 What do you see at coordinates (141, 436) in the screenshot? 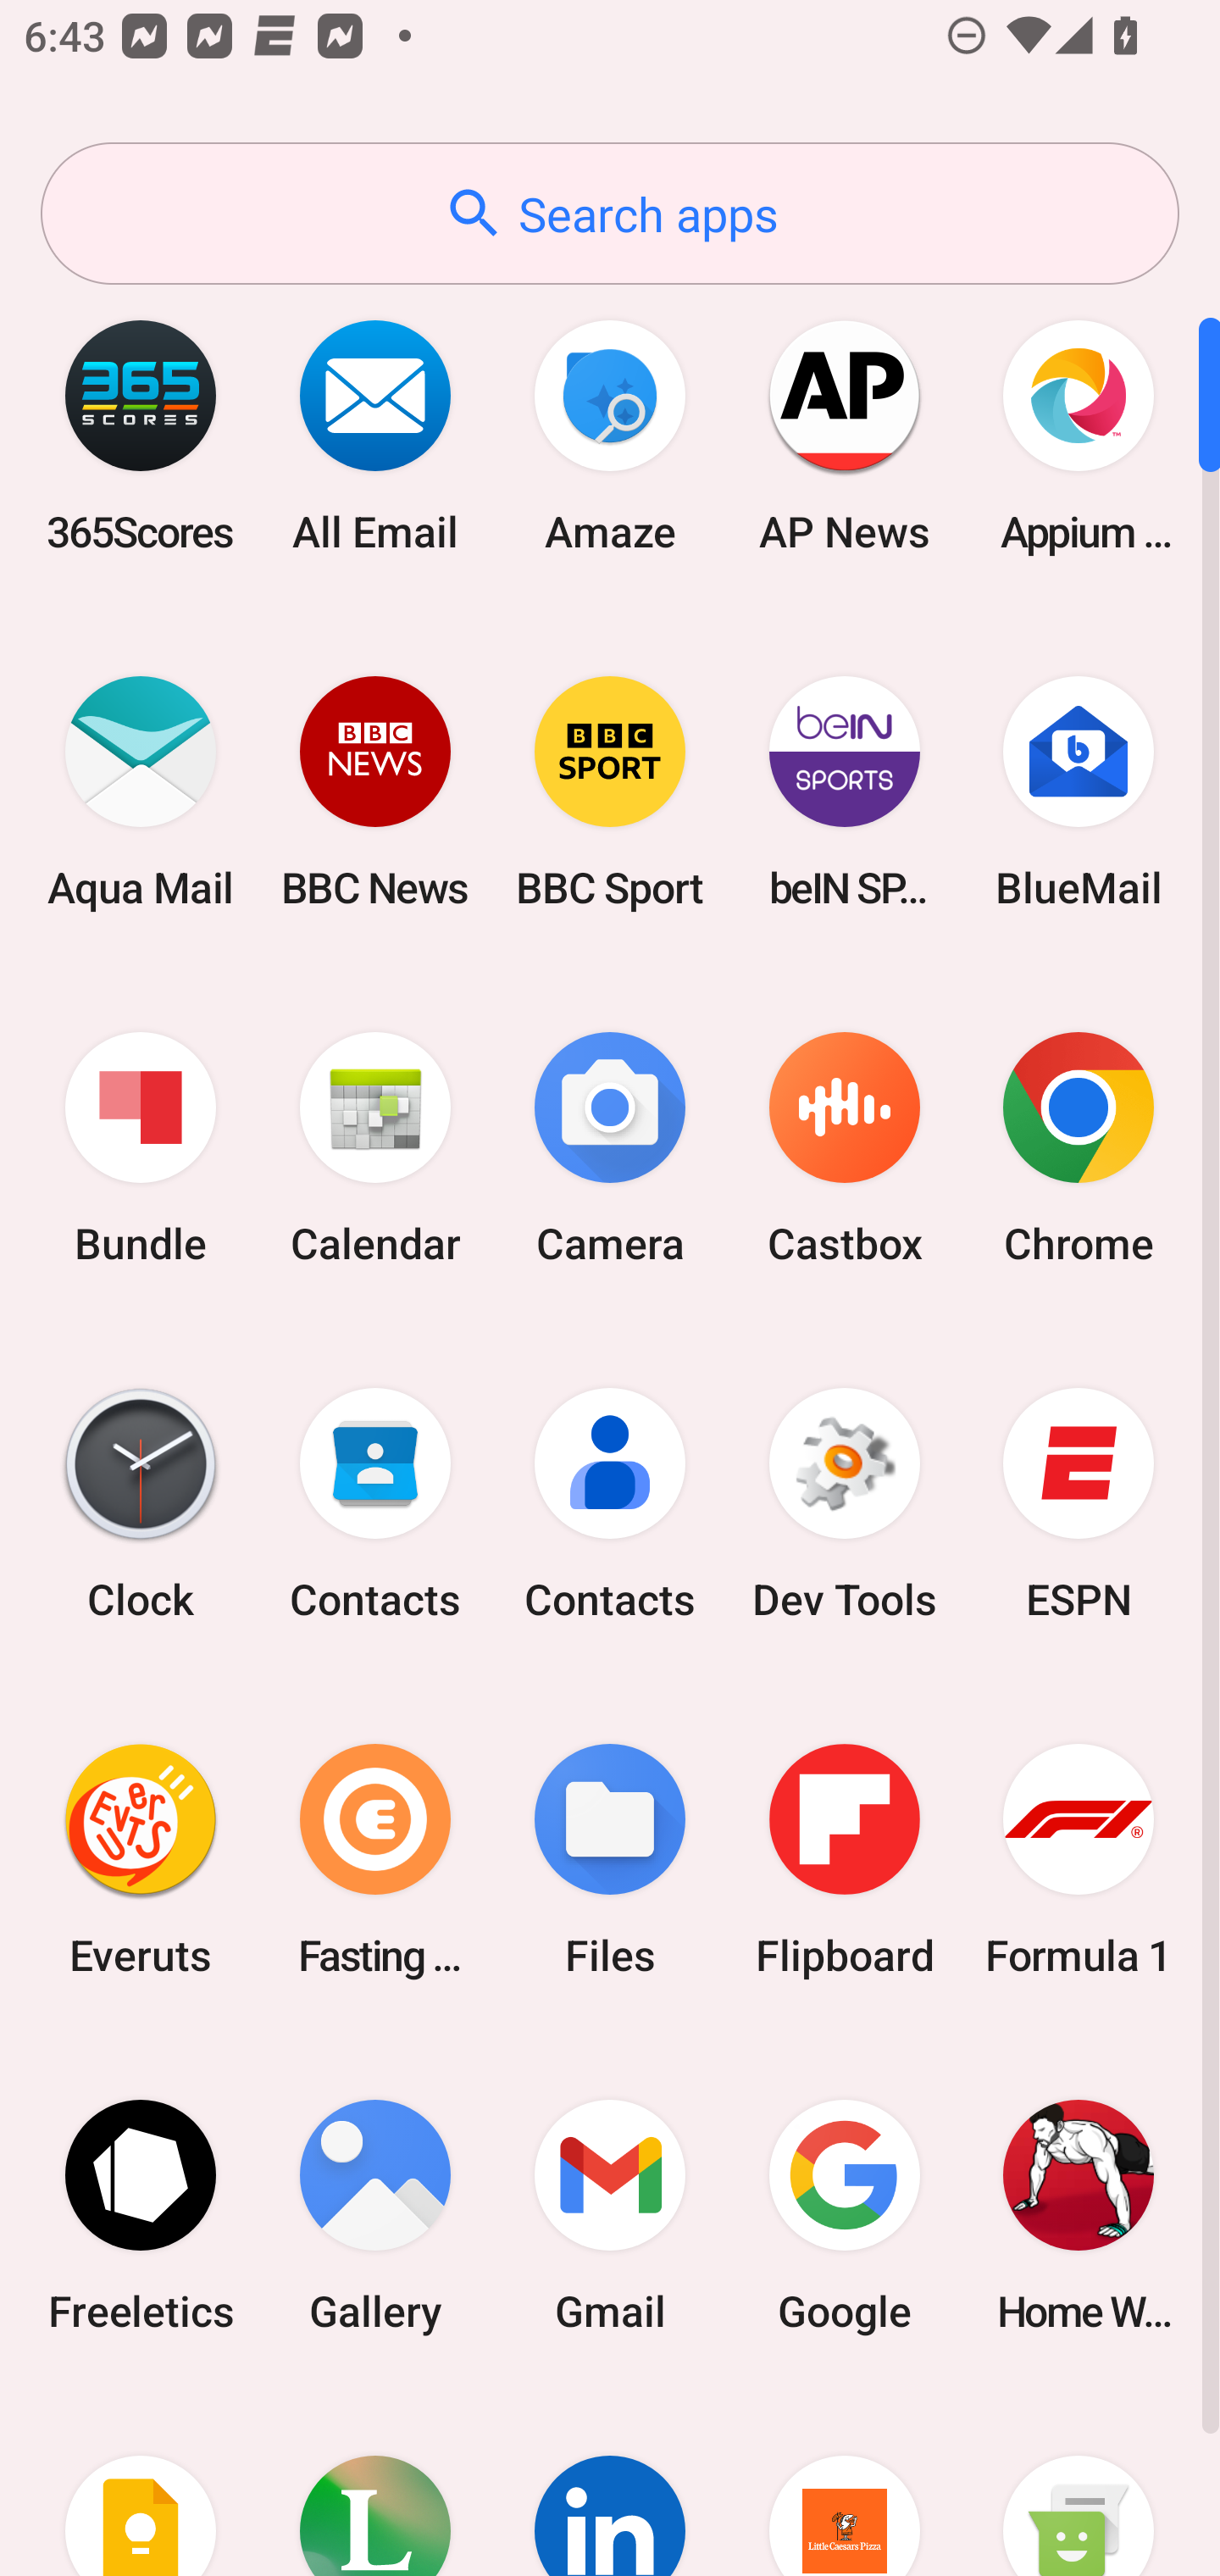
I see `365Scores` at bounding box center [141, 436].